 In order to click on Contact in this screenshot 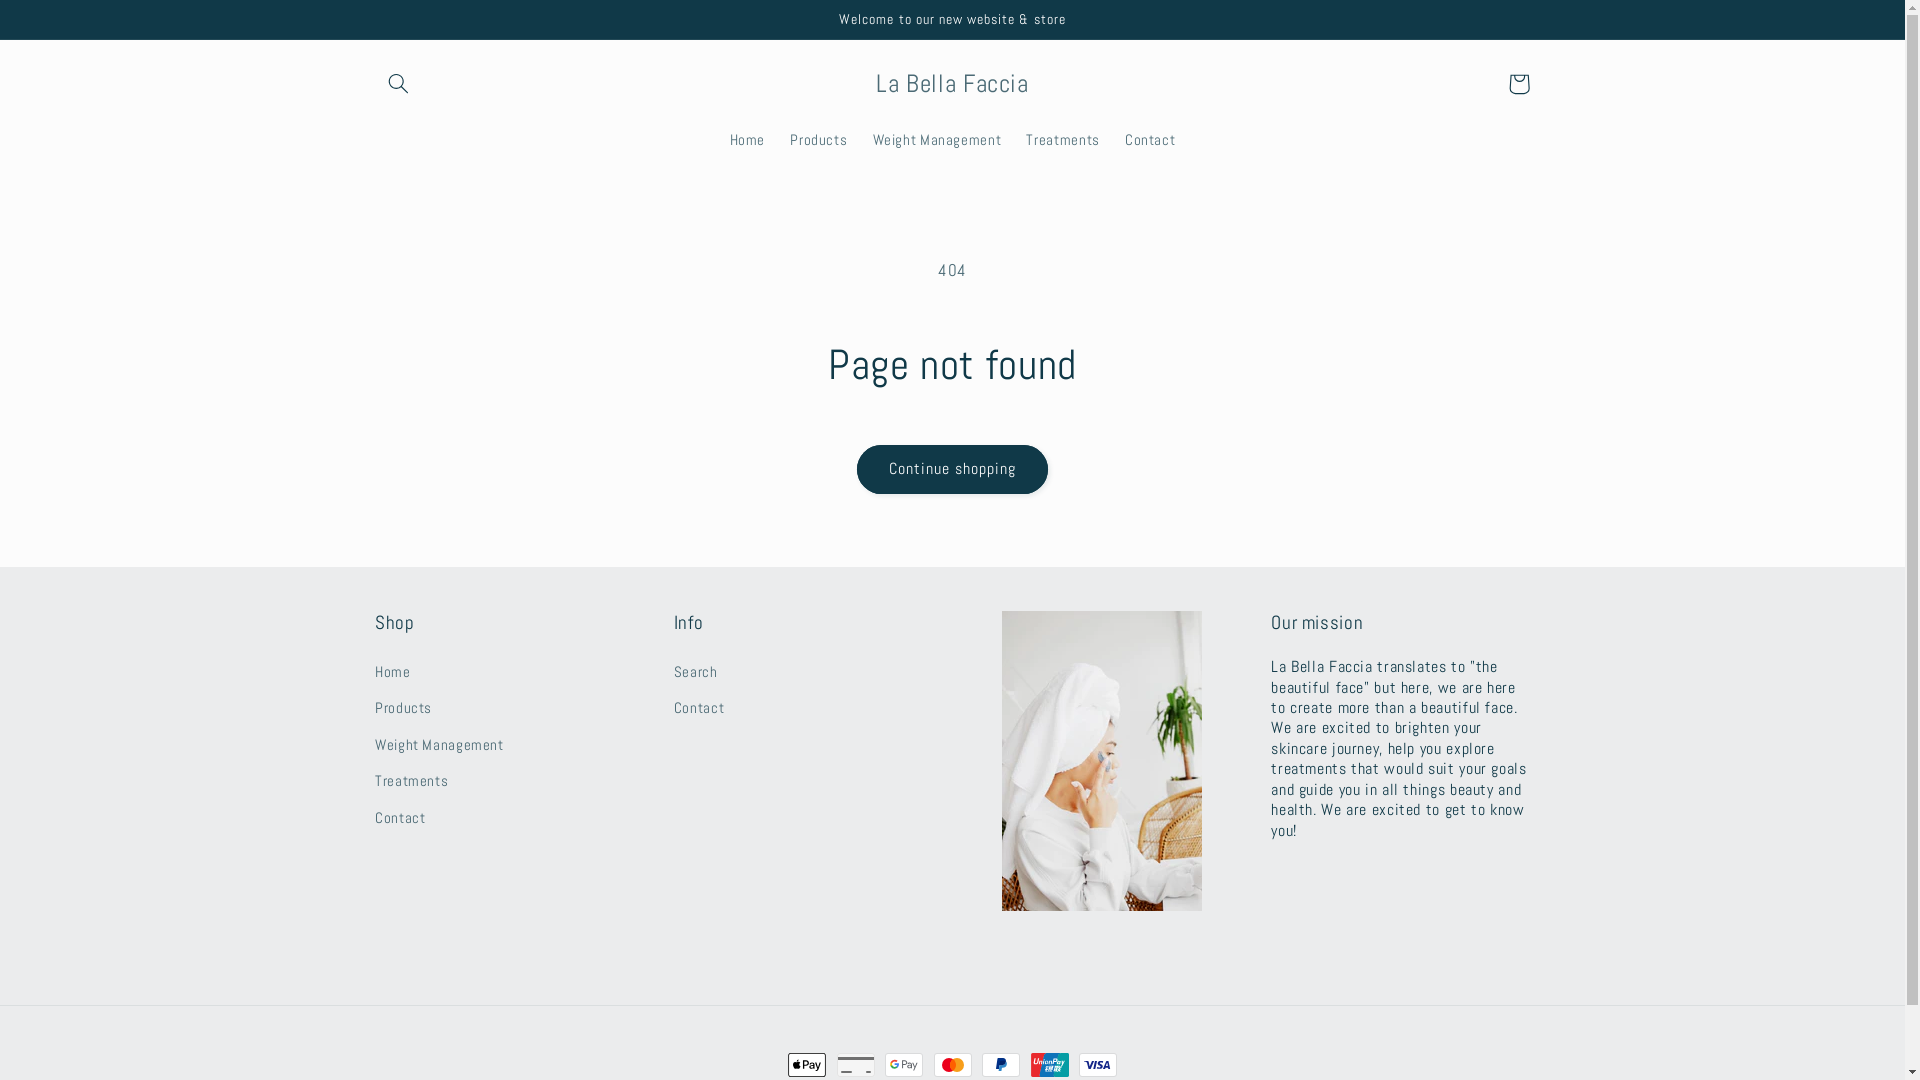, I will do `click(400, 818)`.